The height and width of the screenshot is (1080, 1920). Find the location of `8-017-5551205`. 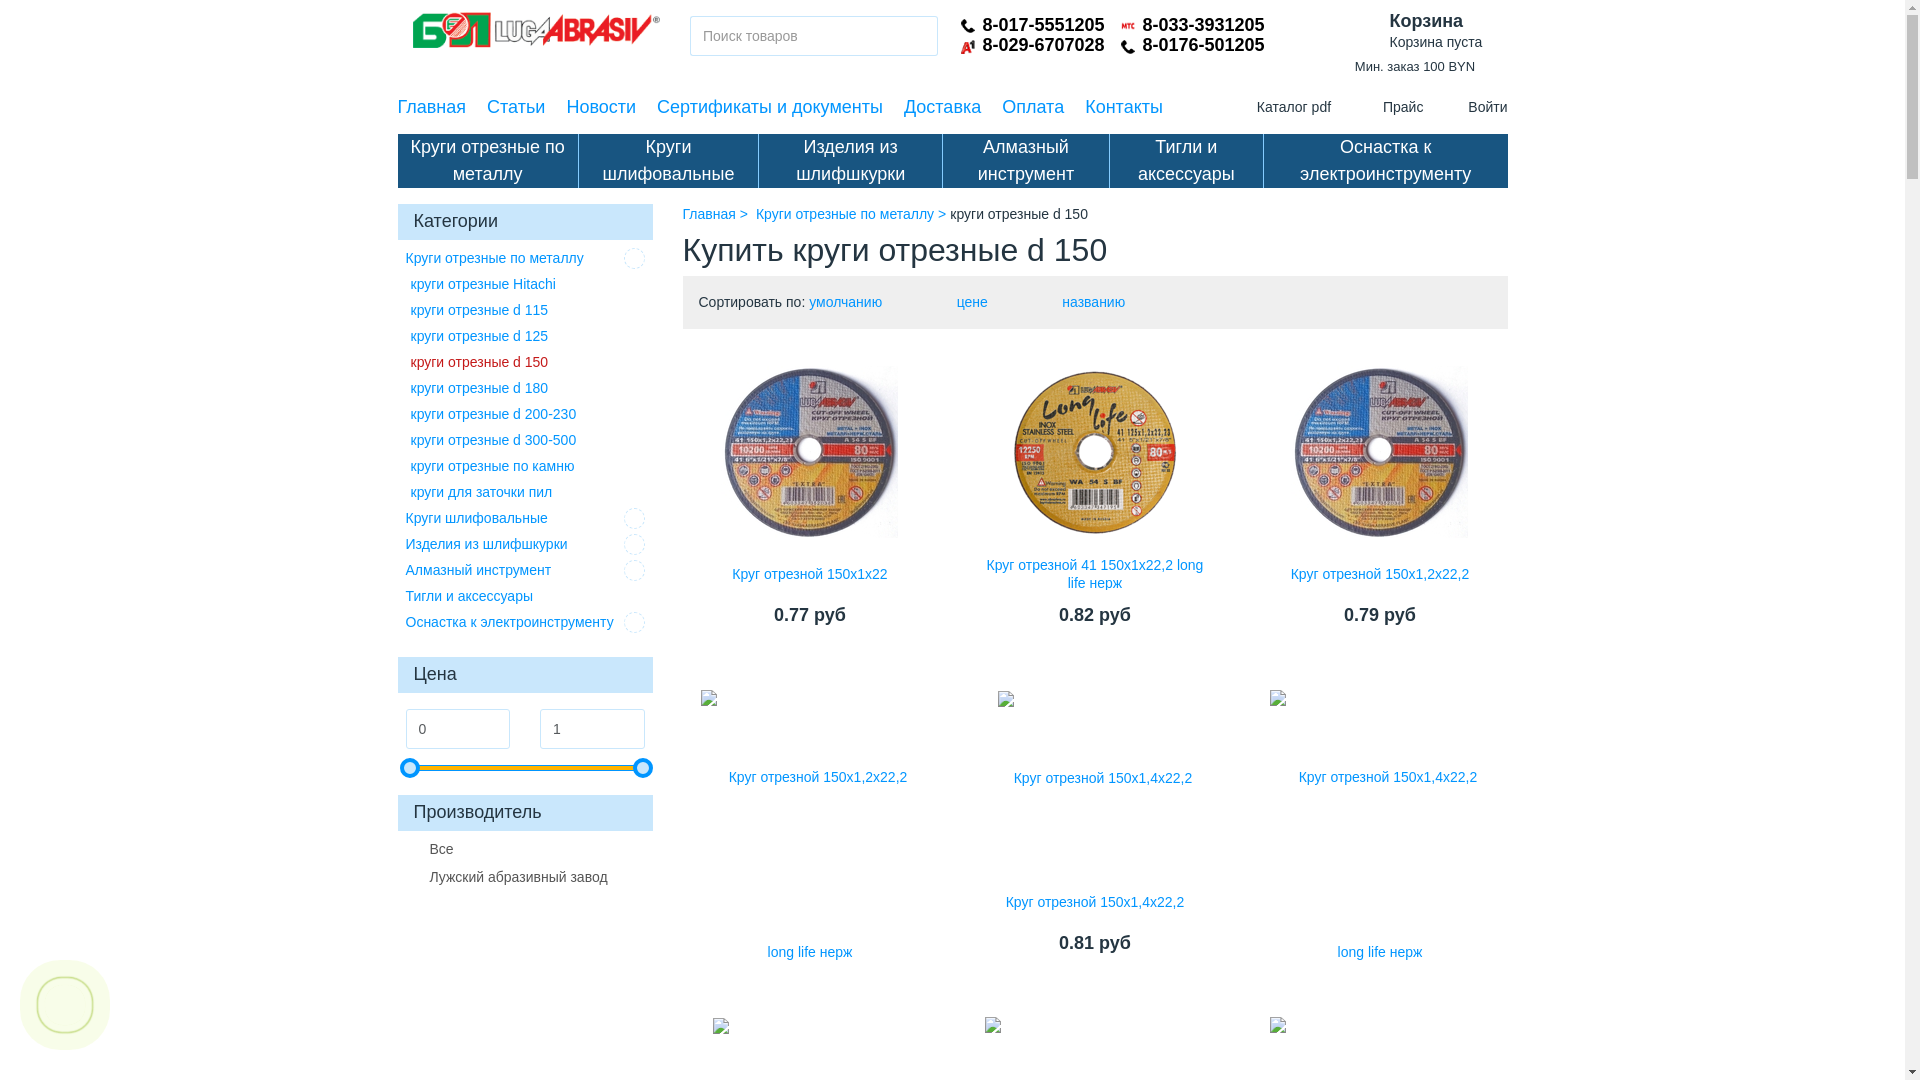

8-017-5551205 is located at coordinates (1042, 25).